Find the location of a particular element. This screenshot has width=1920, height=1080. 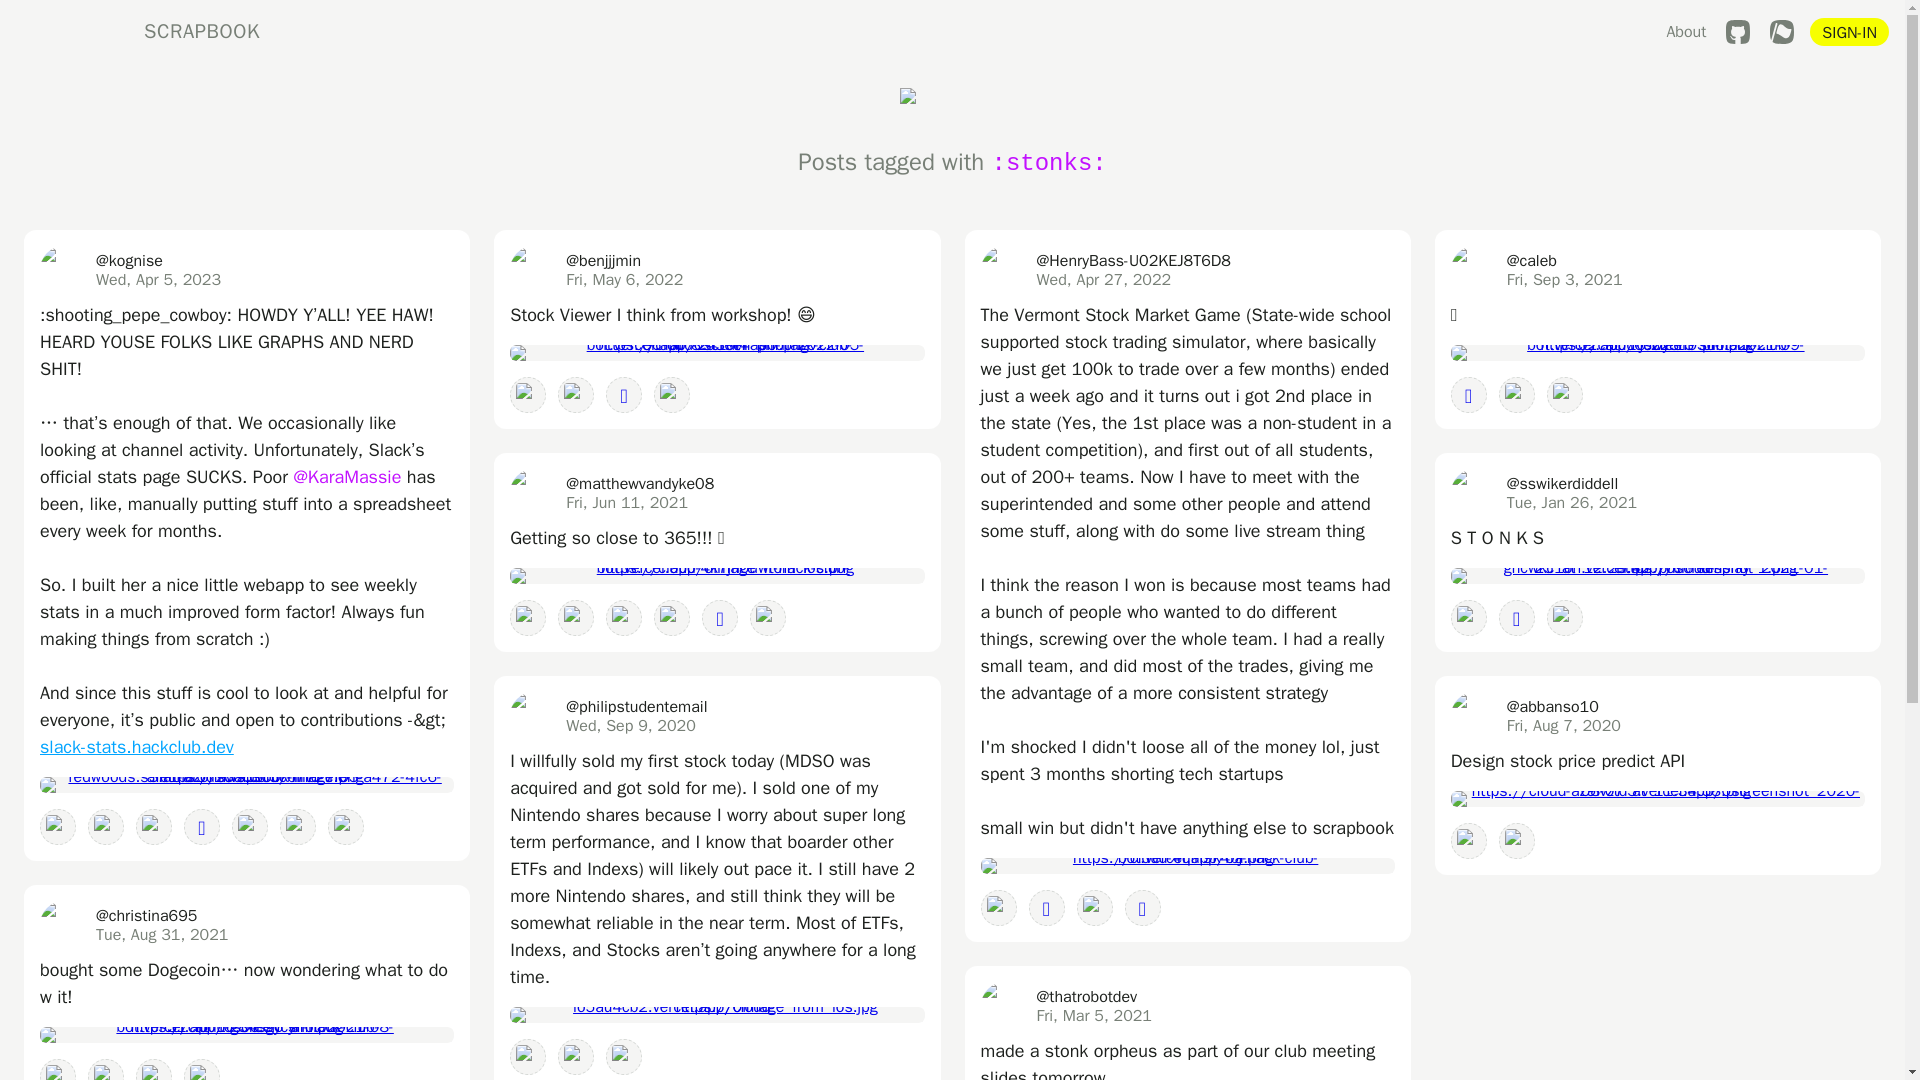

Summer 21 is located at coordinates (58, 1070).